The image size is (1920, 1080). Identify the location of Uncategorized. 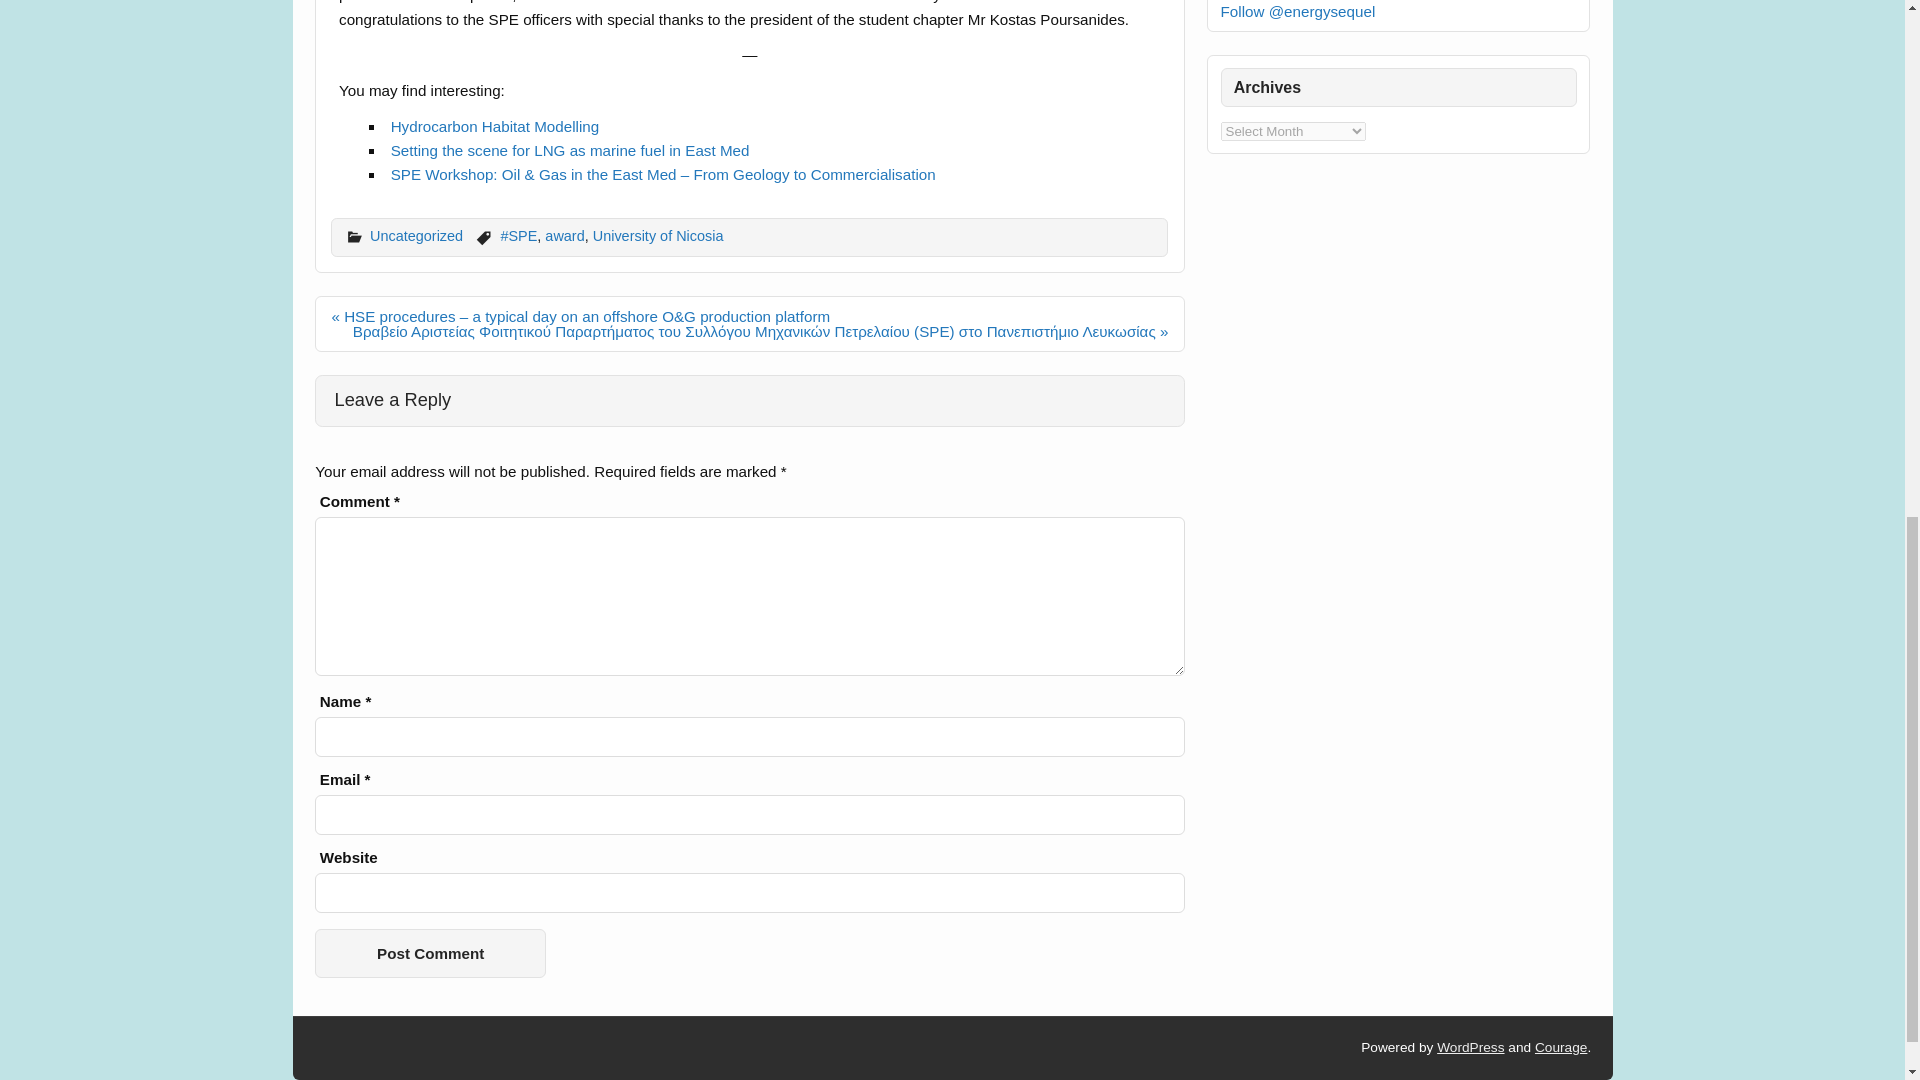
(416, 236).